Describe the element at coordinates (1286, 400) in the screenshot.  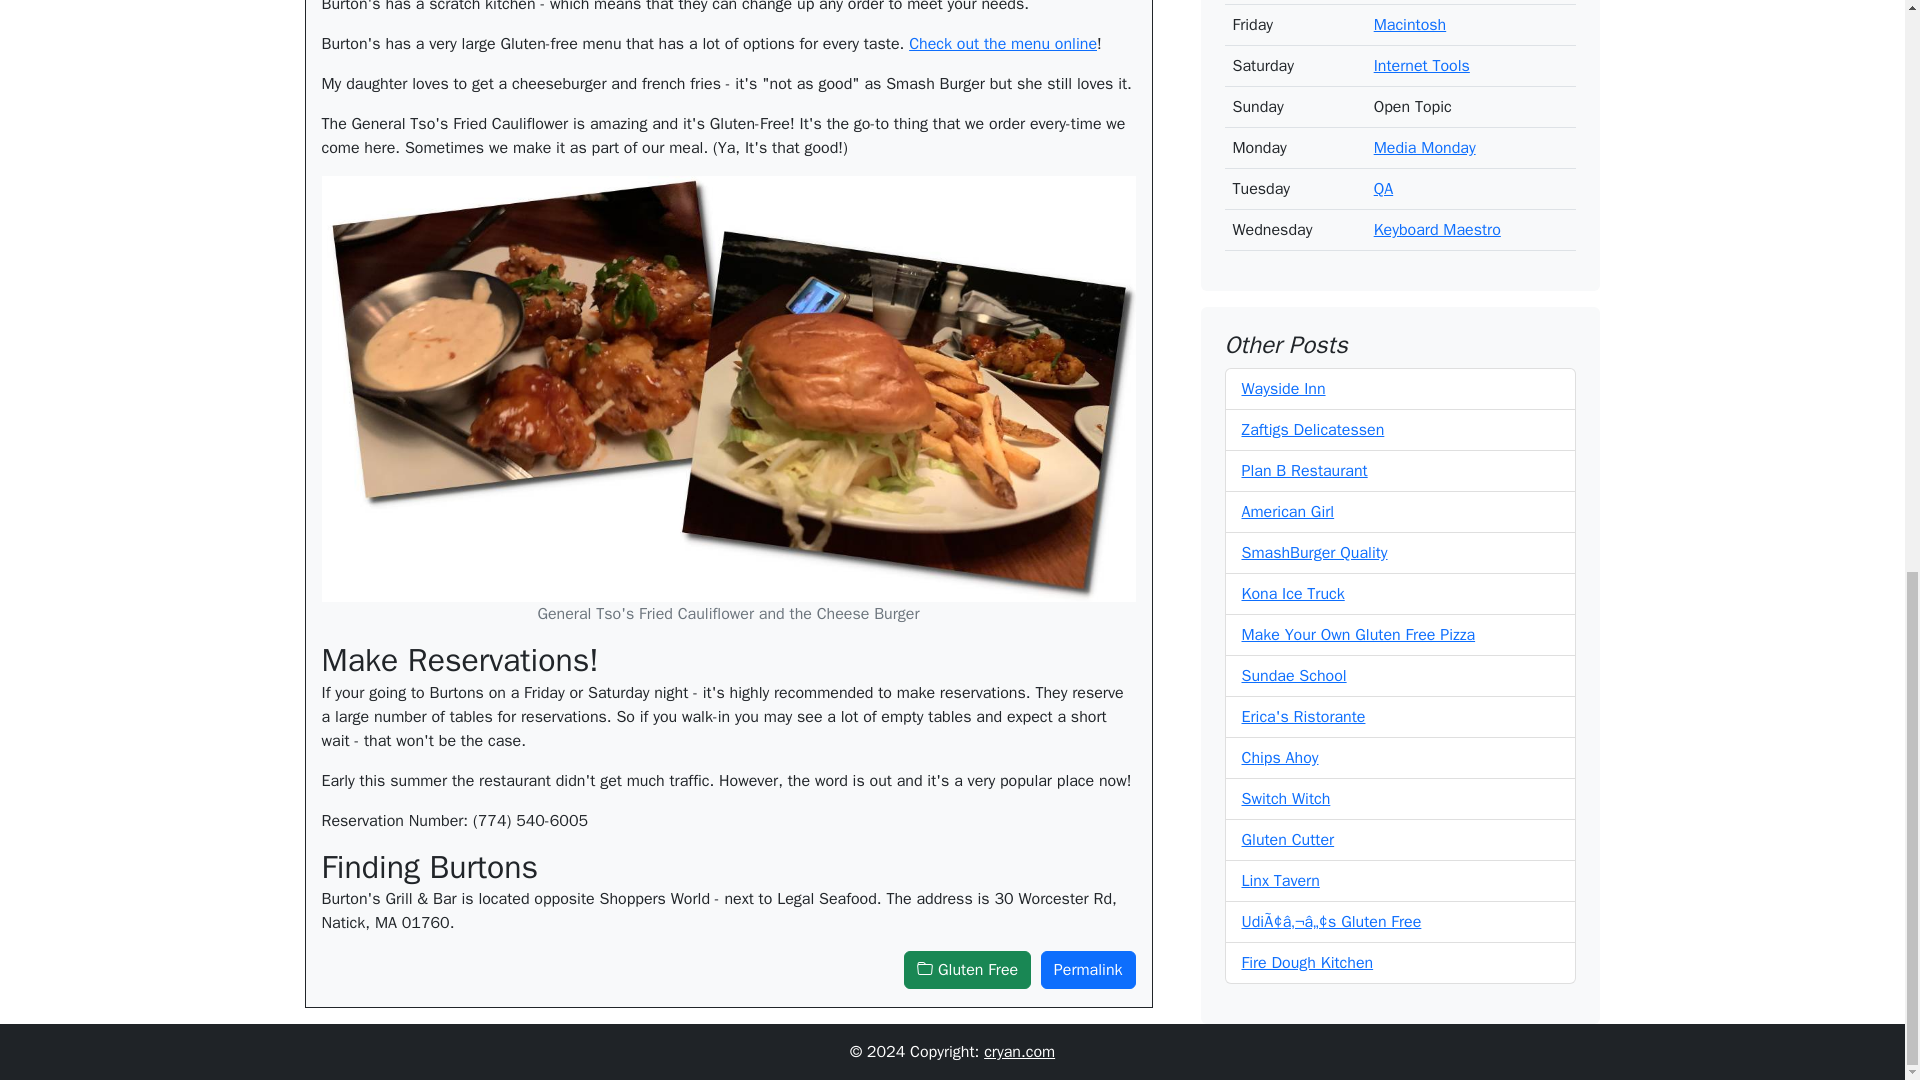
I see `Switch Witch` at that location.